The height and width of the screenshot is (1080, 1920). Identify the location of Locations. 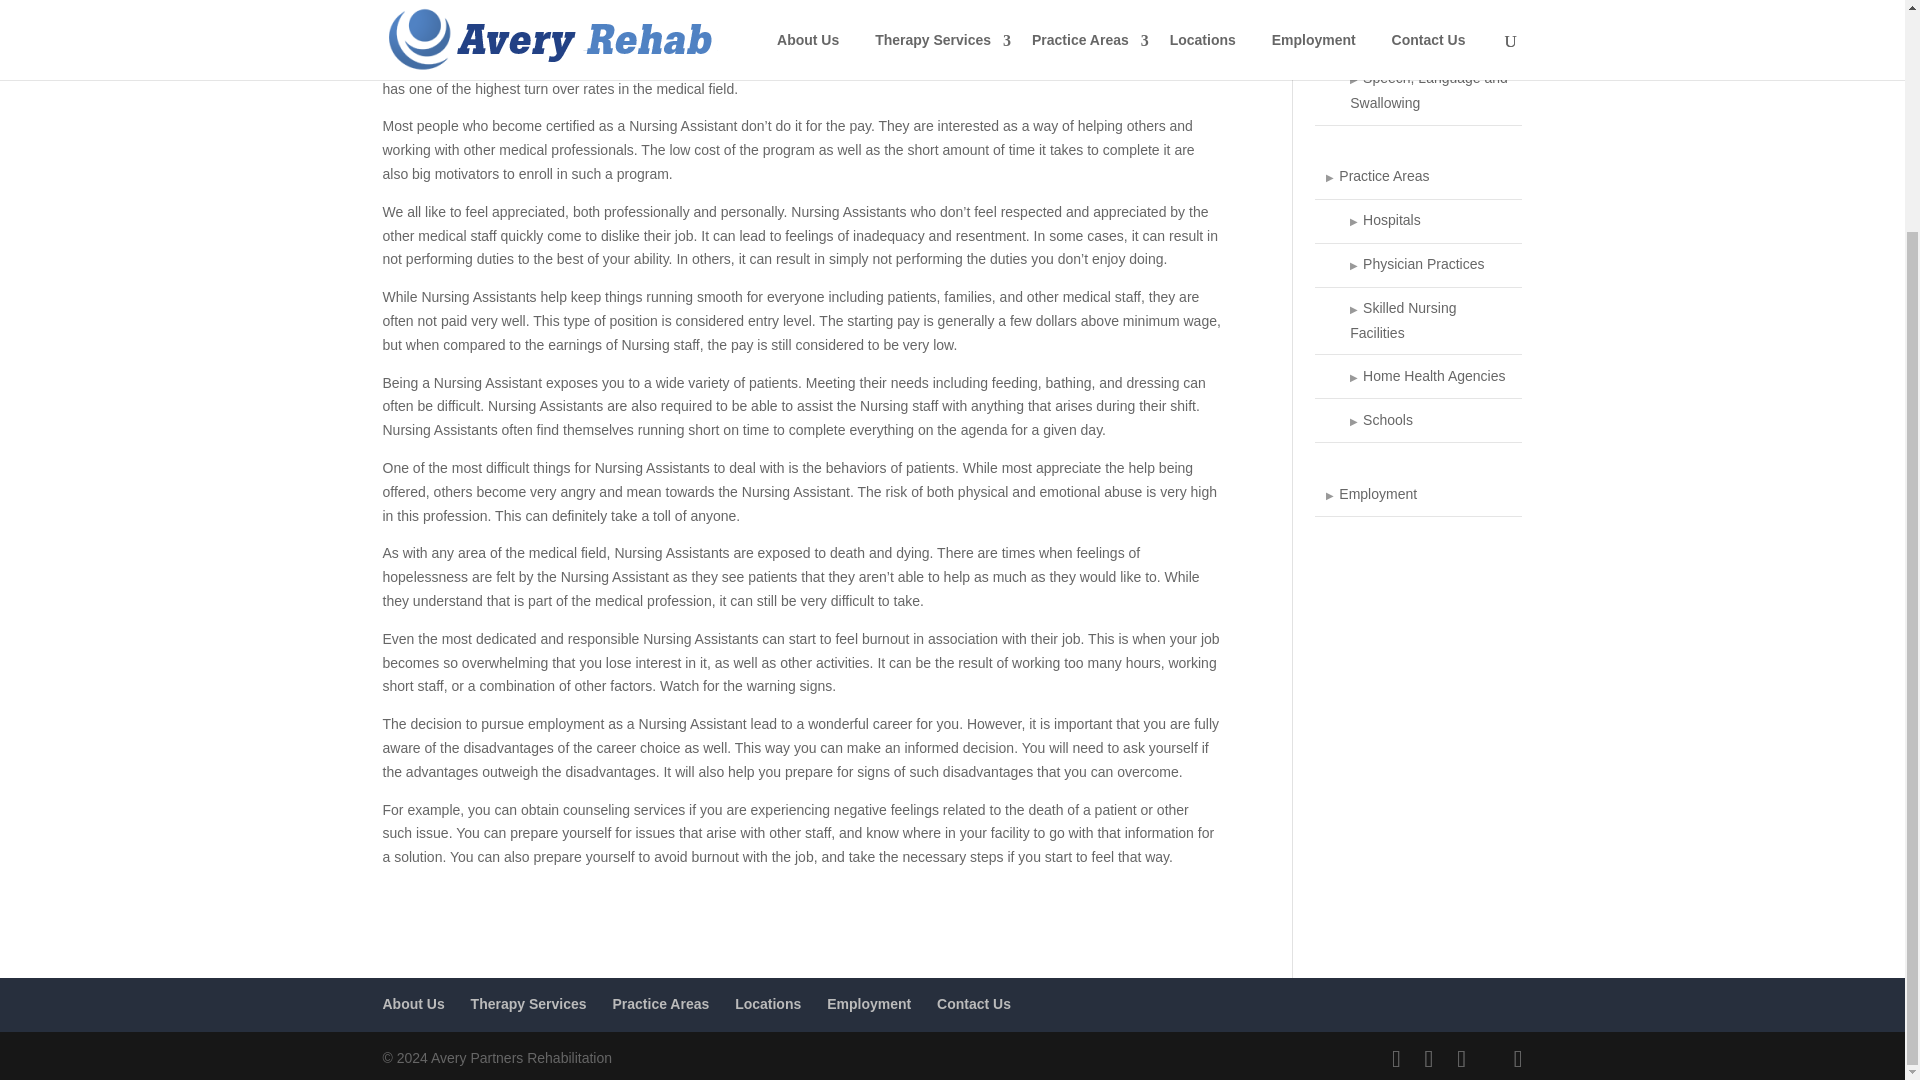
(768, 1003).